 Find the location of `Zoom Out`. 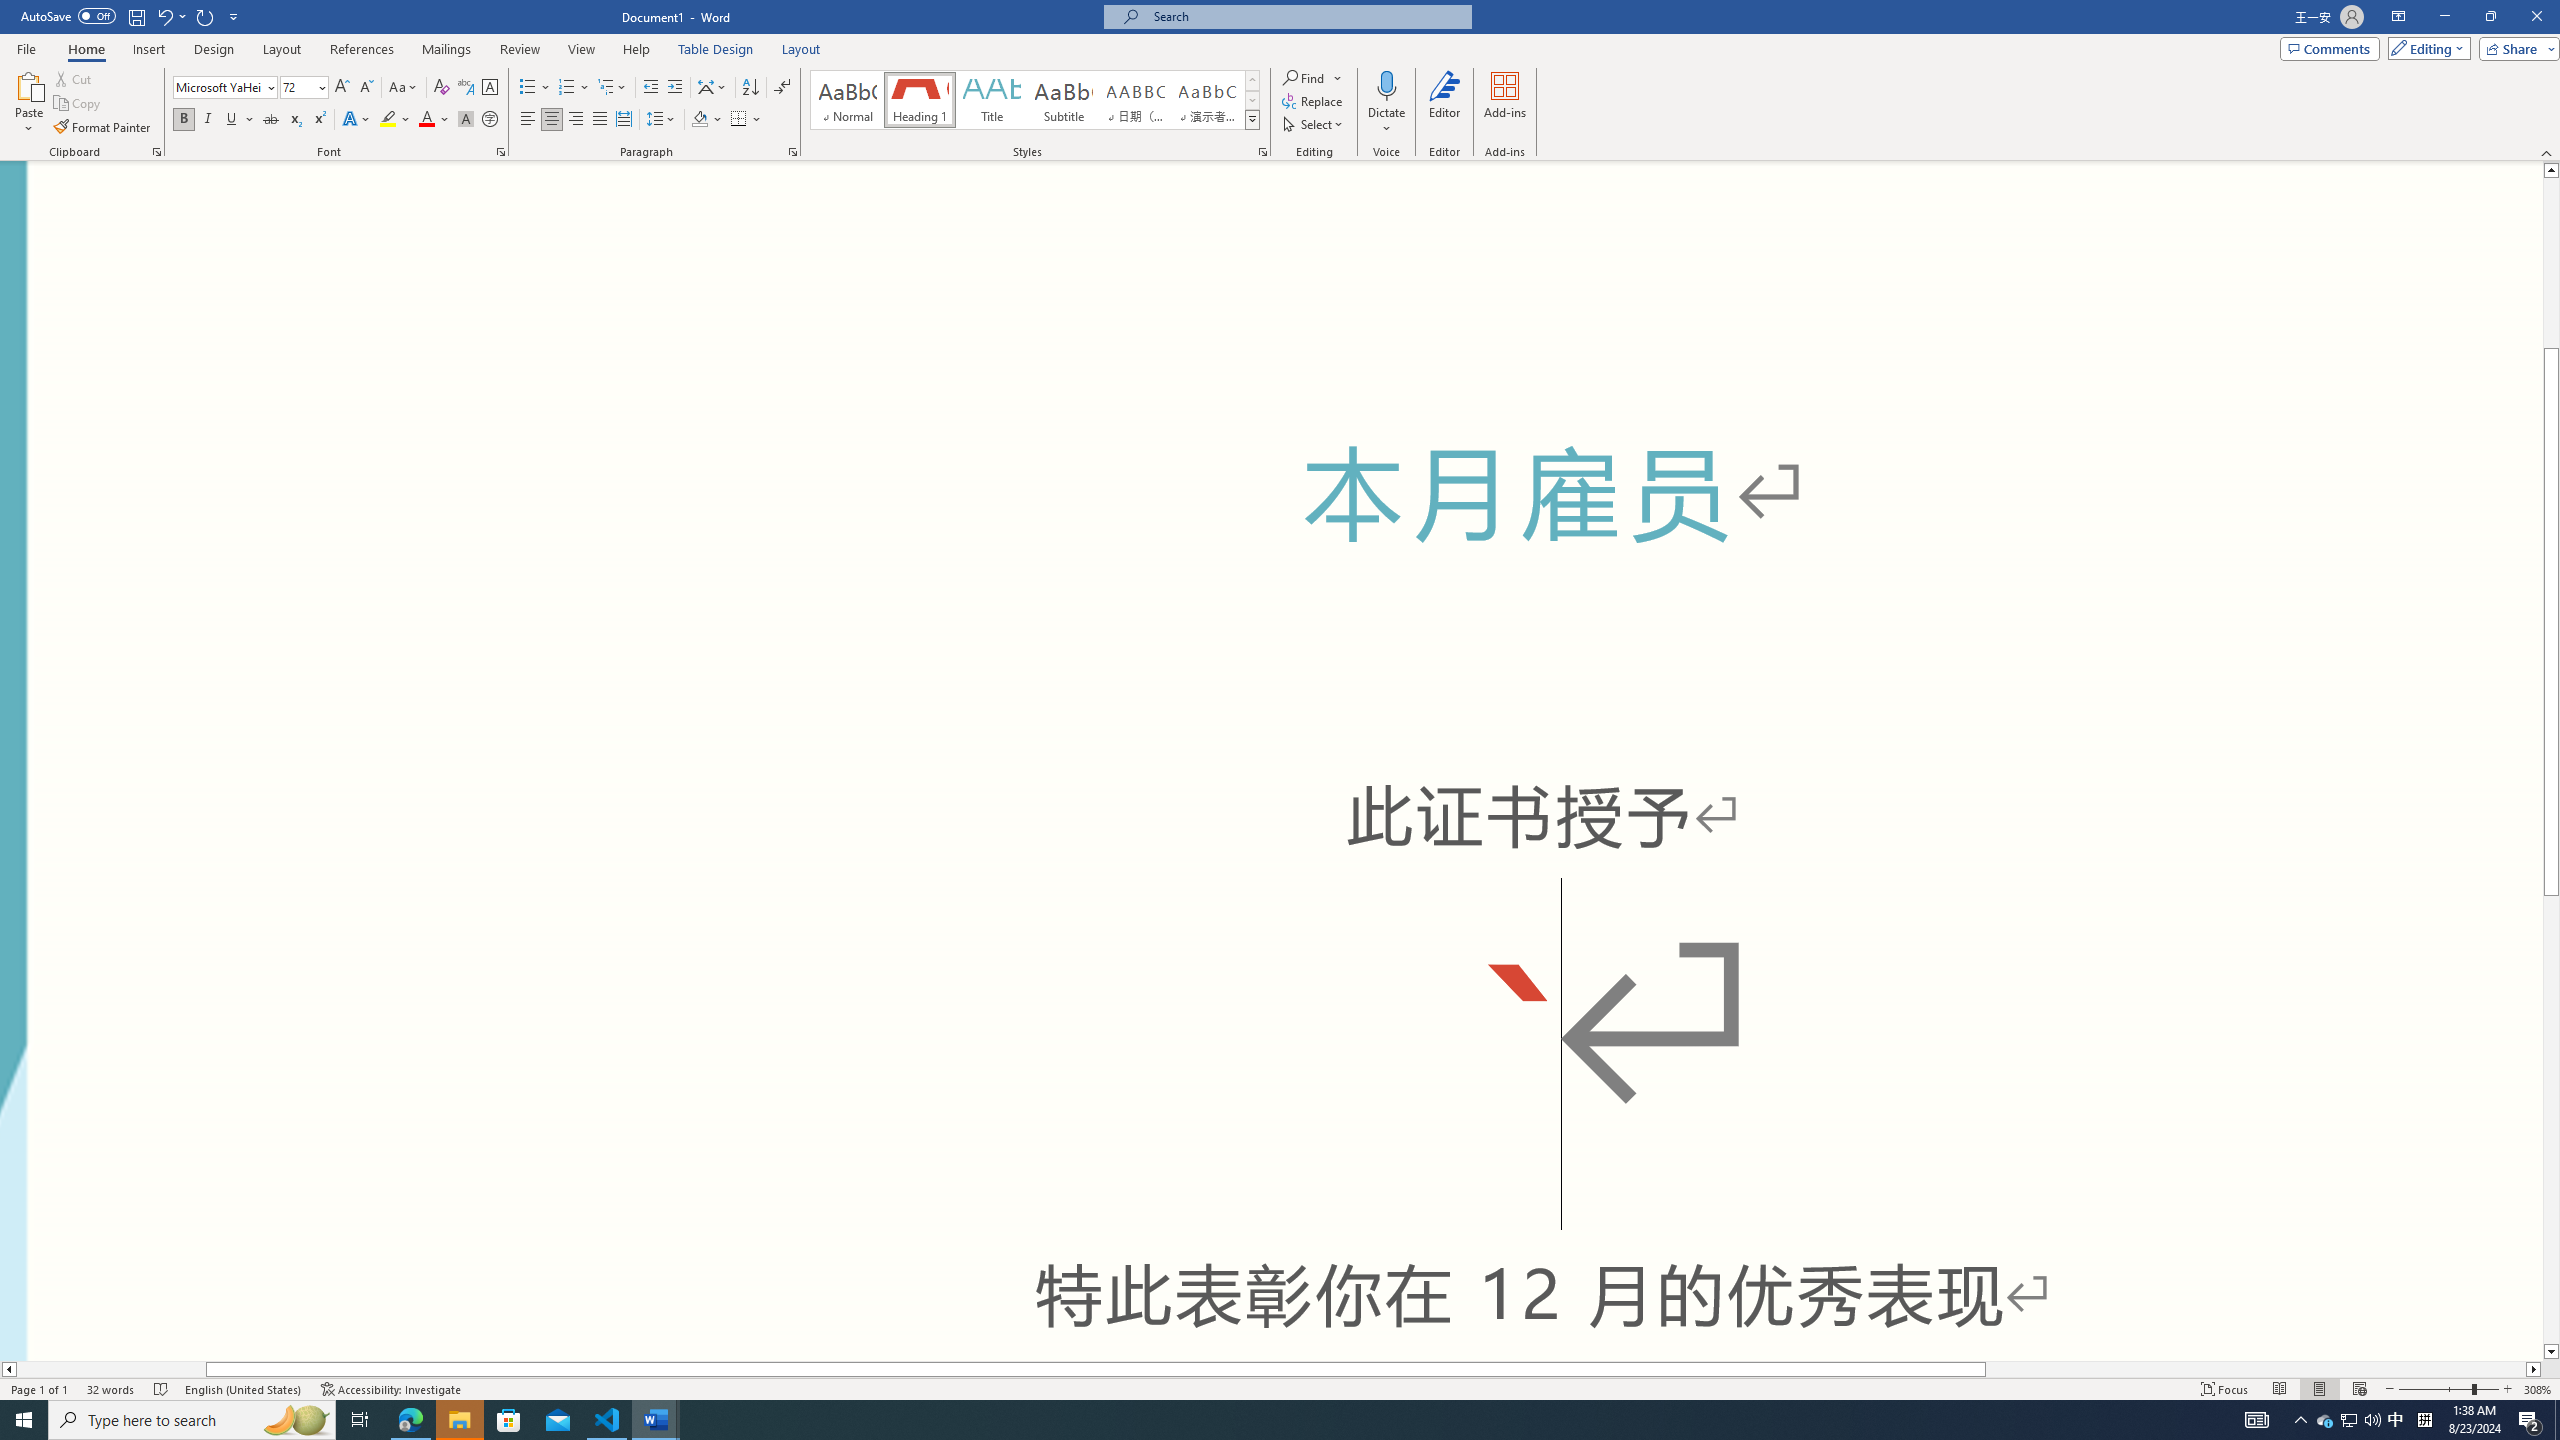

Zoom Out is located at coordinates (2435, 1389).